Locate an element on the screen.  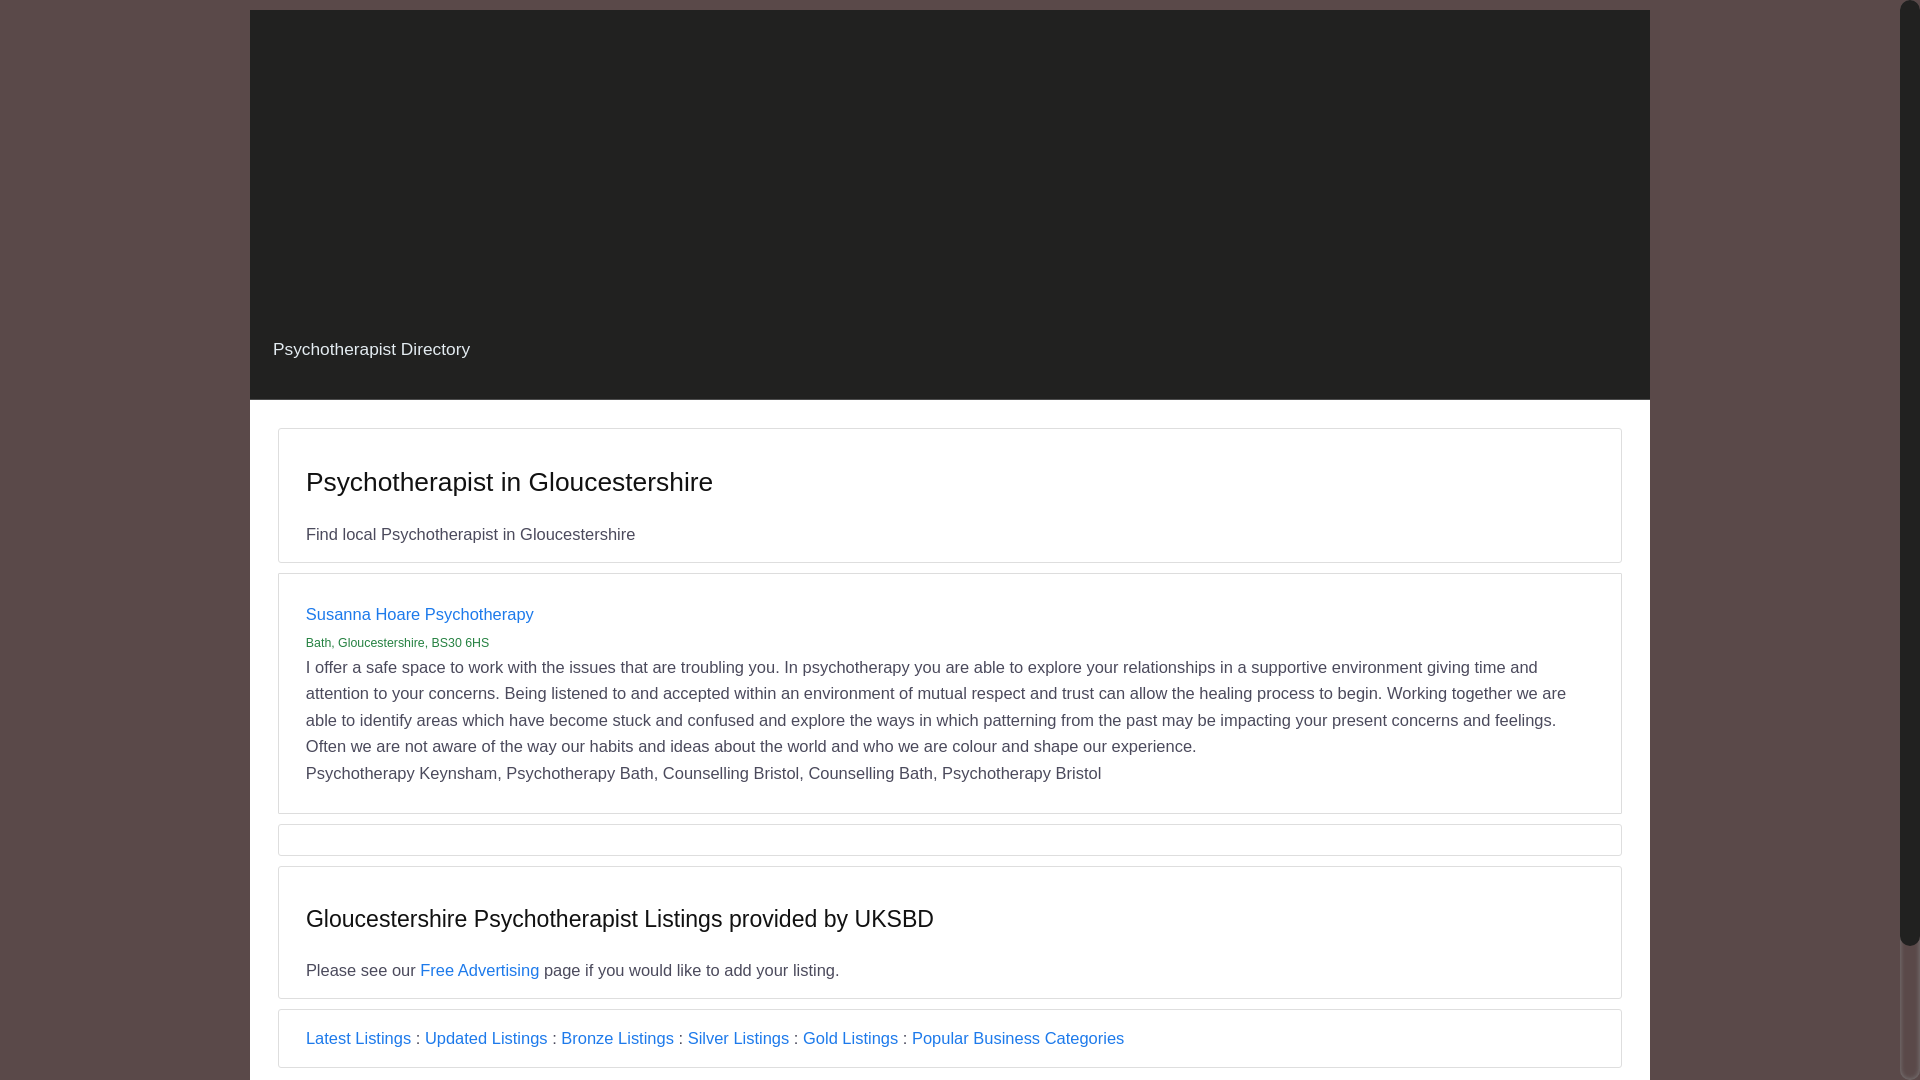
Latest Listings is located at coordinates (358, 1038).